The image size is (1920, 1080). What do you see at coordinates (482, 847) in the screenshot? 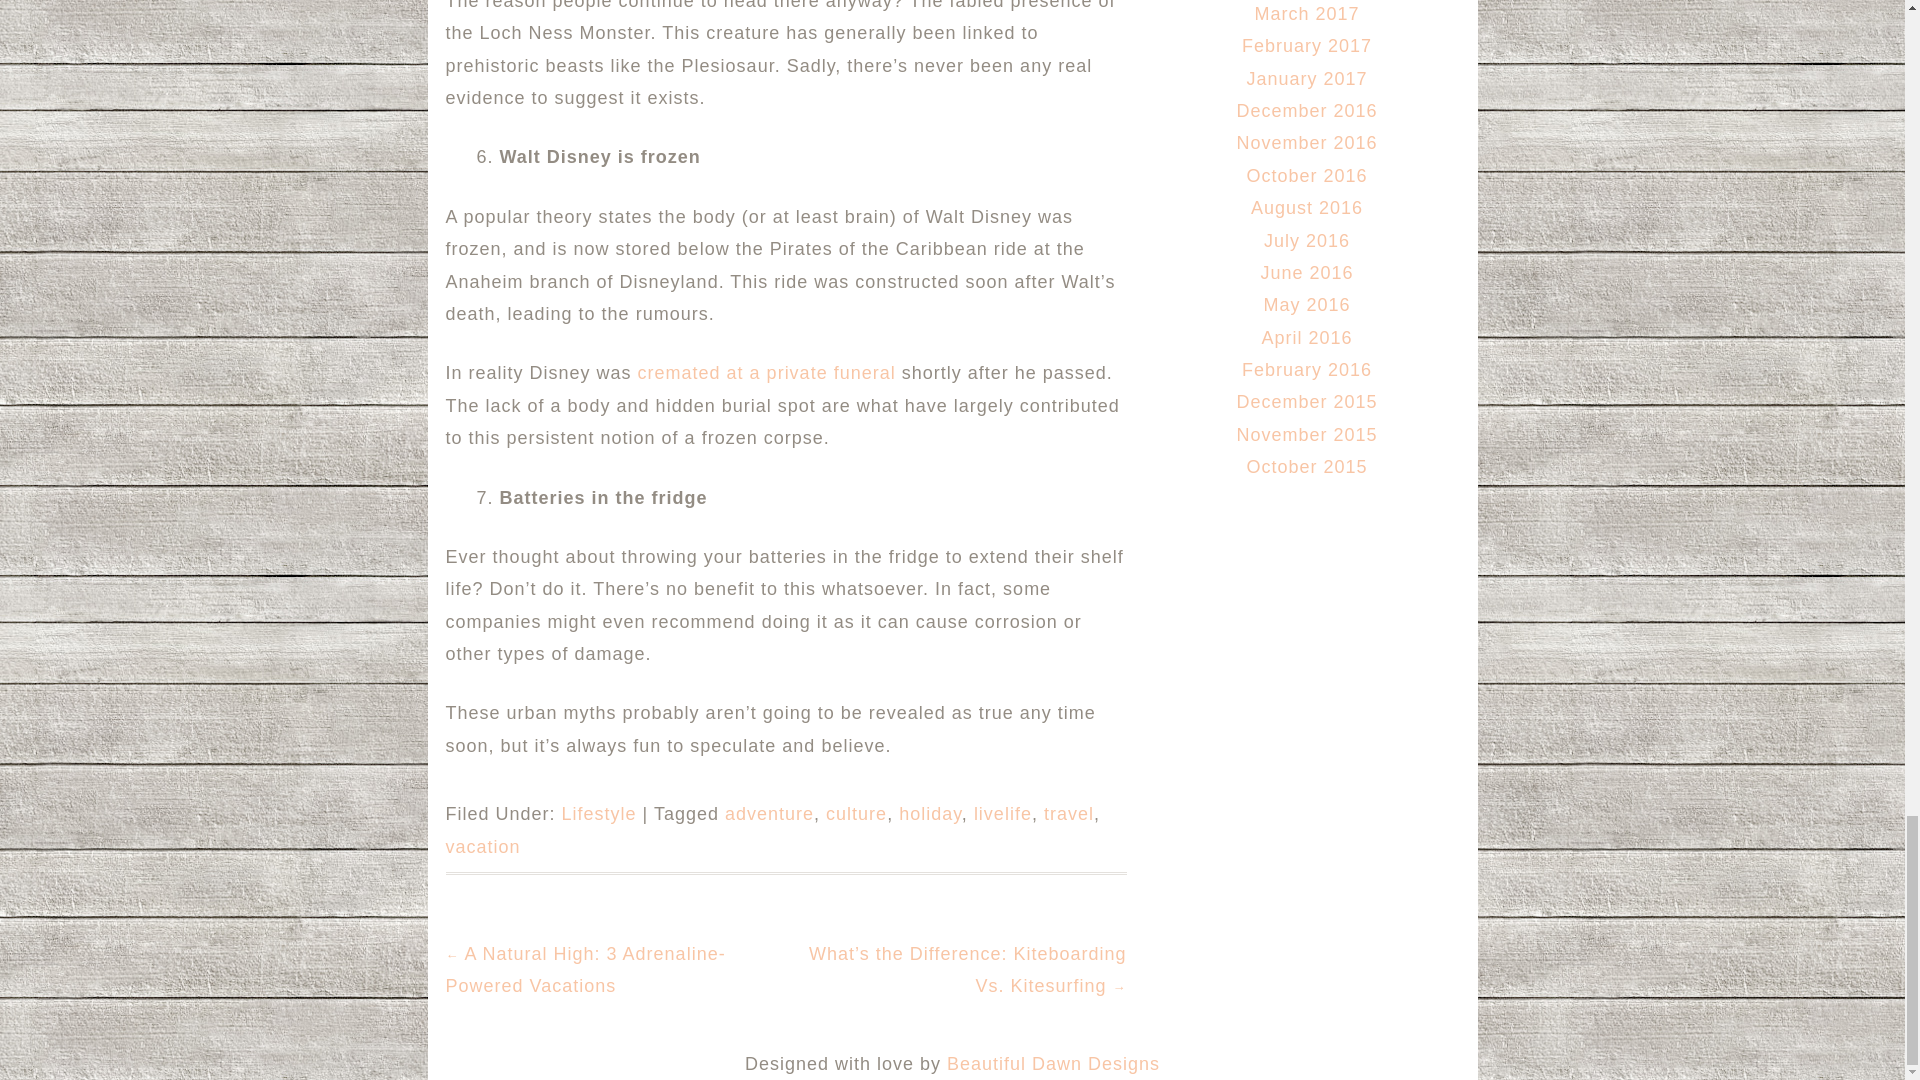
I see `vacation` at bounding box center [482, 847].